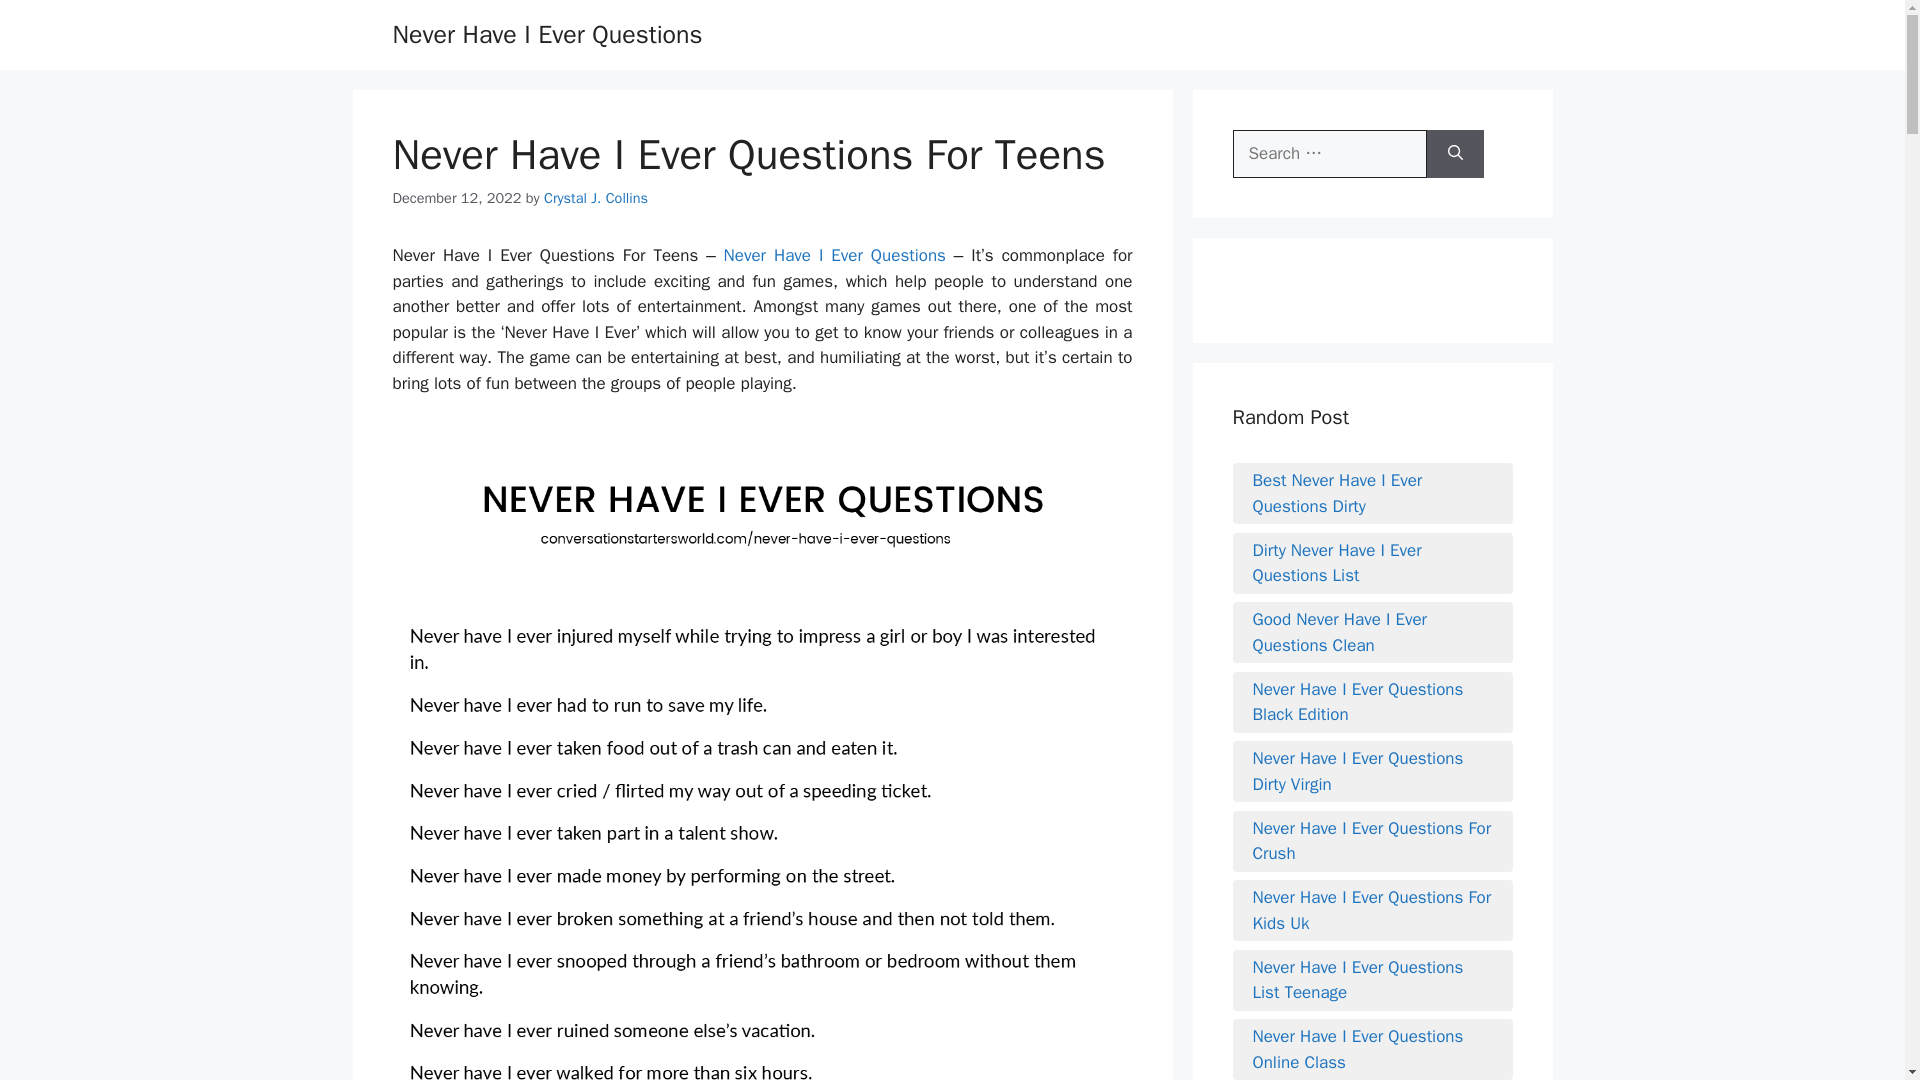 This screenshot has height=1080, width=1920. Describe the element at coordinates (1372, 492) in the screenshot. I see `Best Never Have I Ever Questions Dirty` at that location.